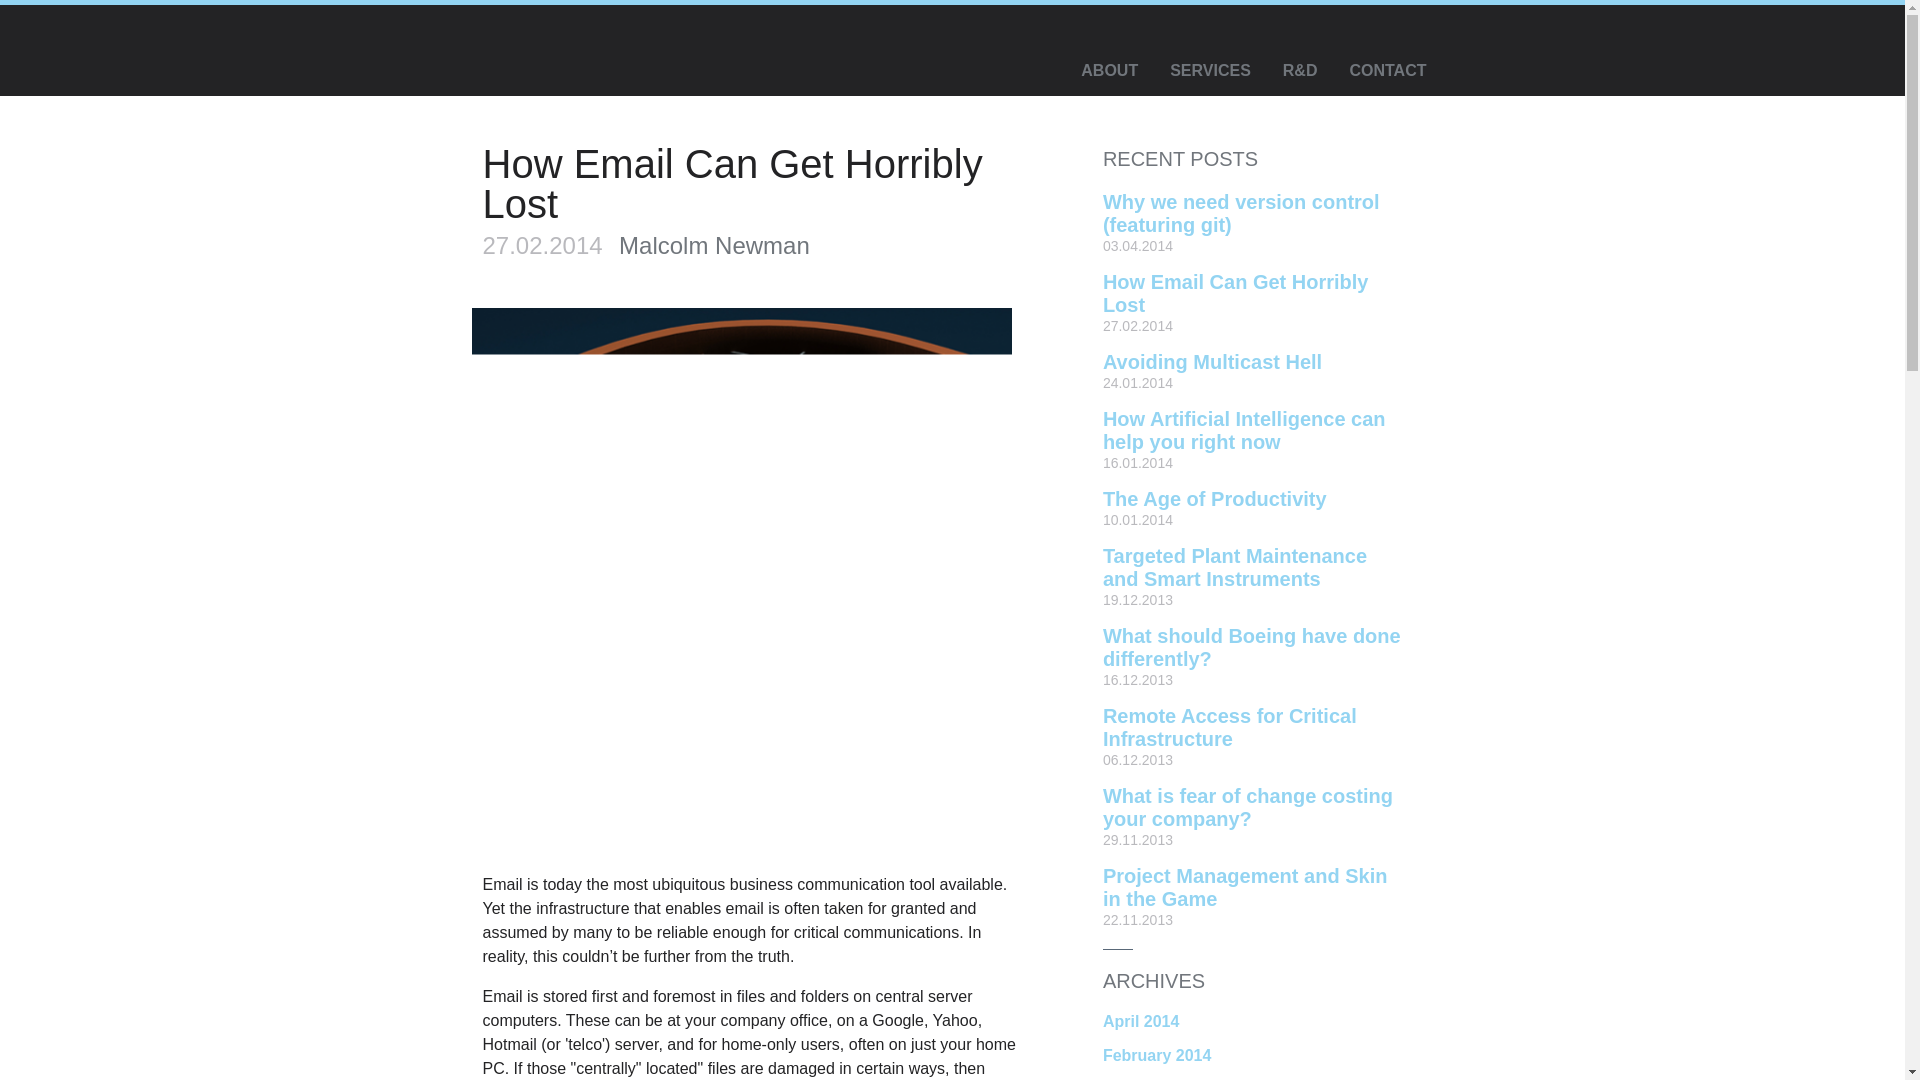 This screenshot has height=1080, width=1920. I want to click on Targeted Plant Maintenance and Smart Instruments, so click(1234, 567).